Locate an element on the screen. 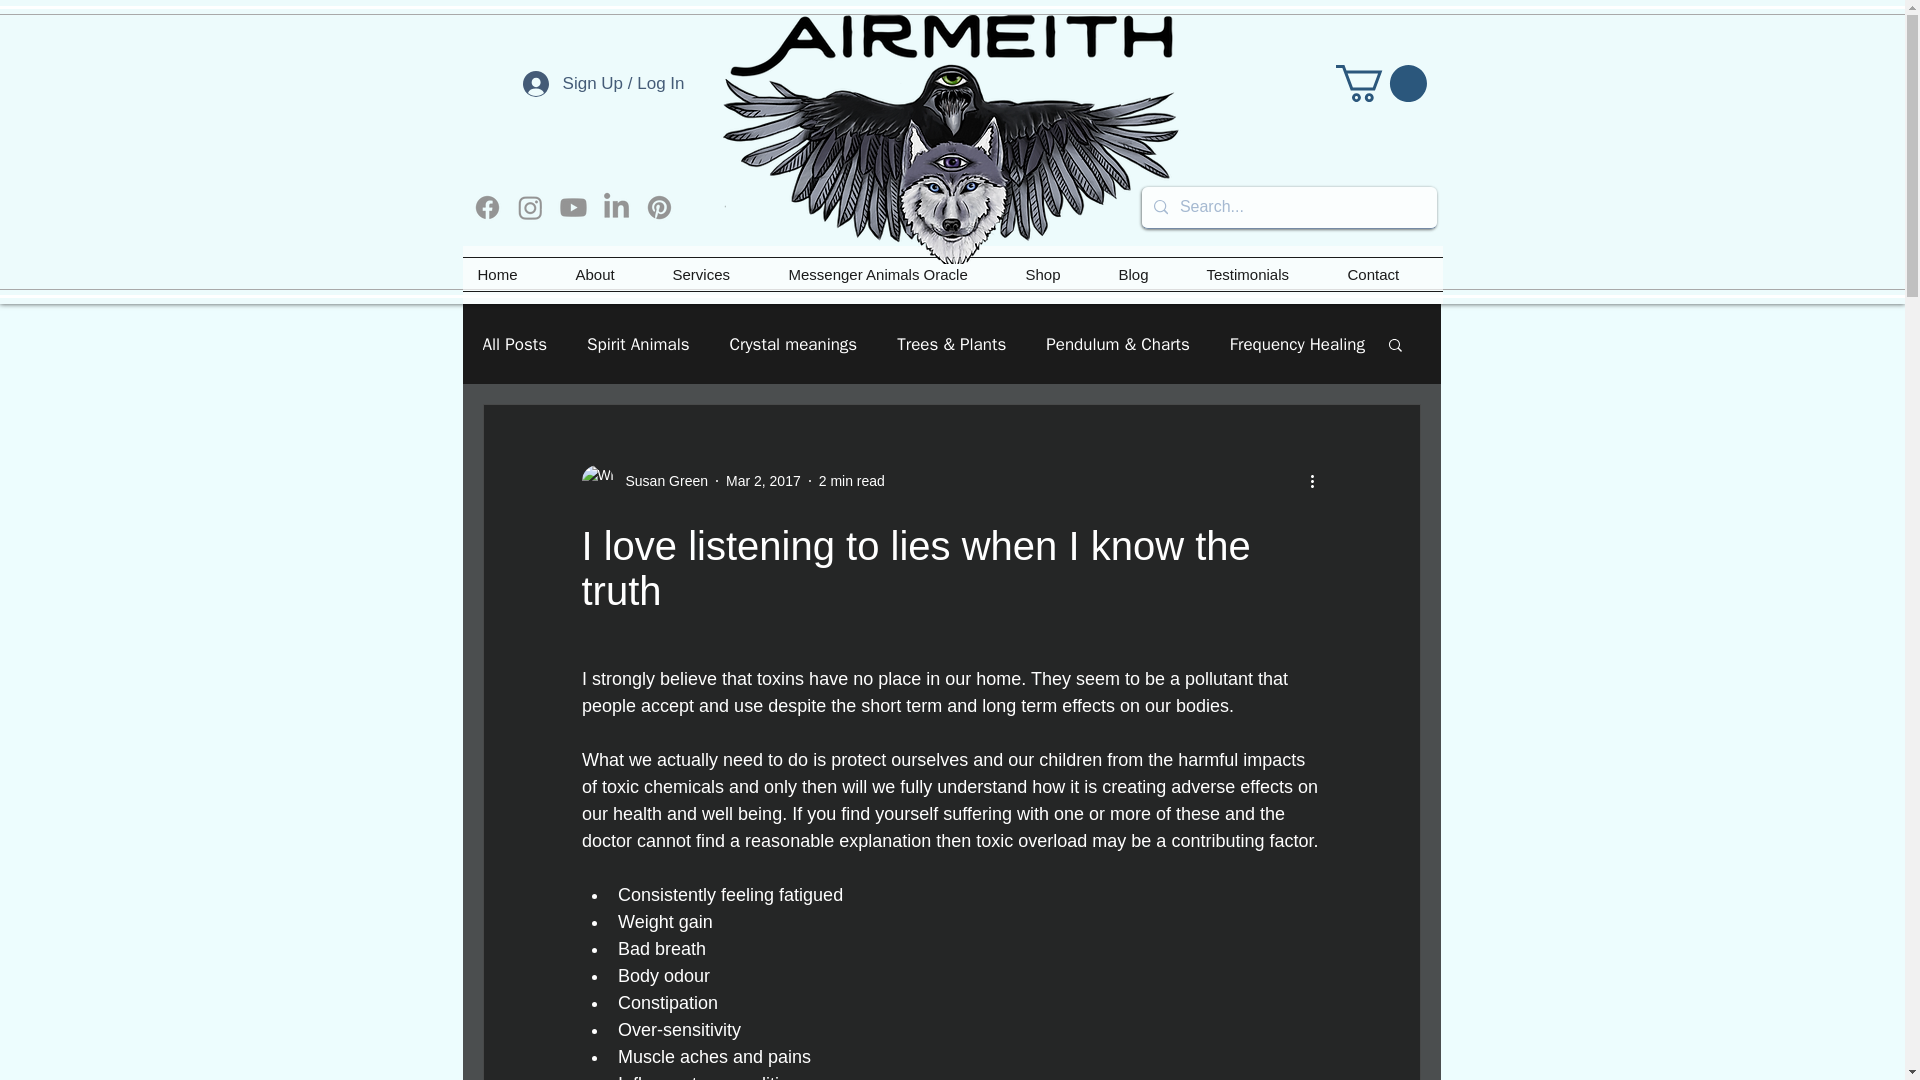  Frequency Healing is located at coordinates (1298, 343).